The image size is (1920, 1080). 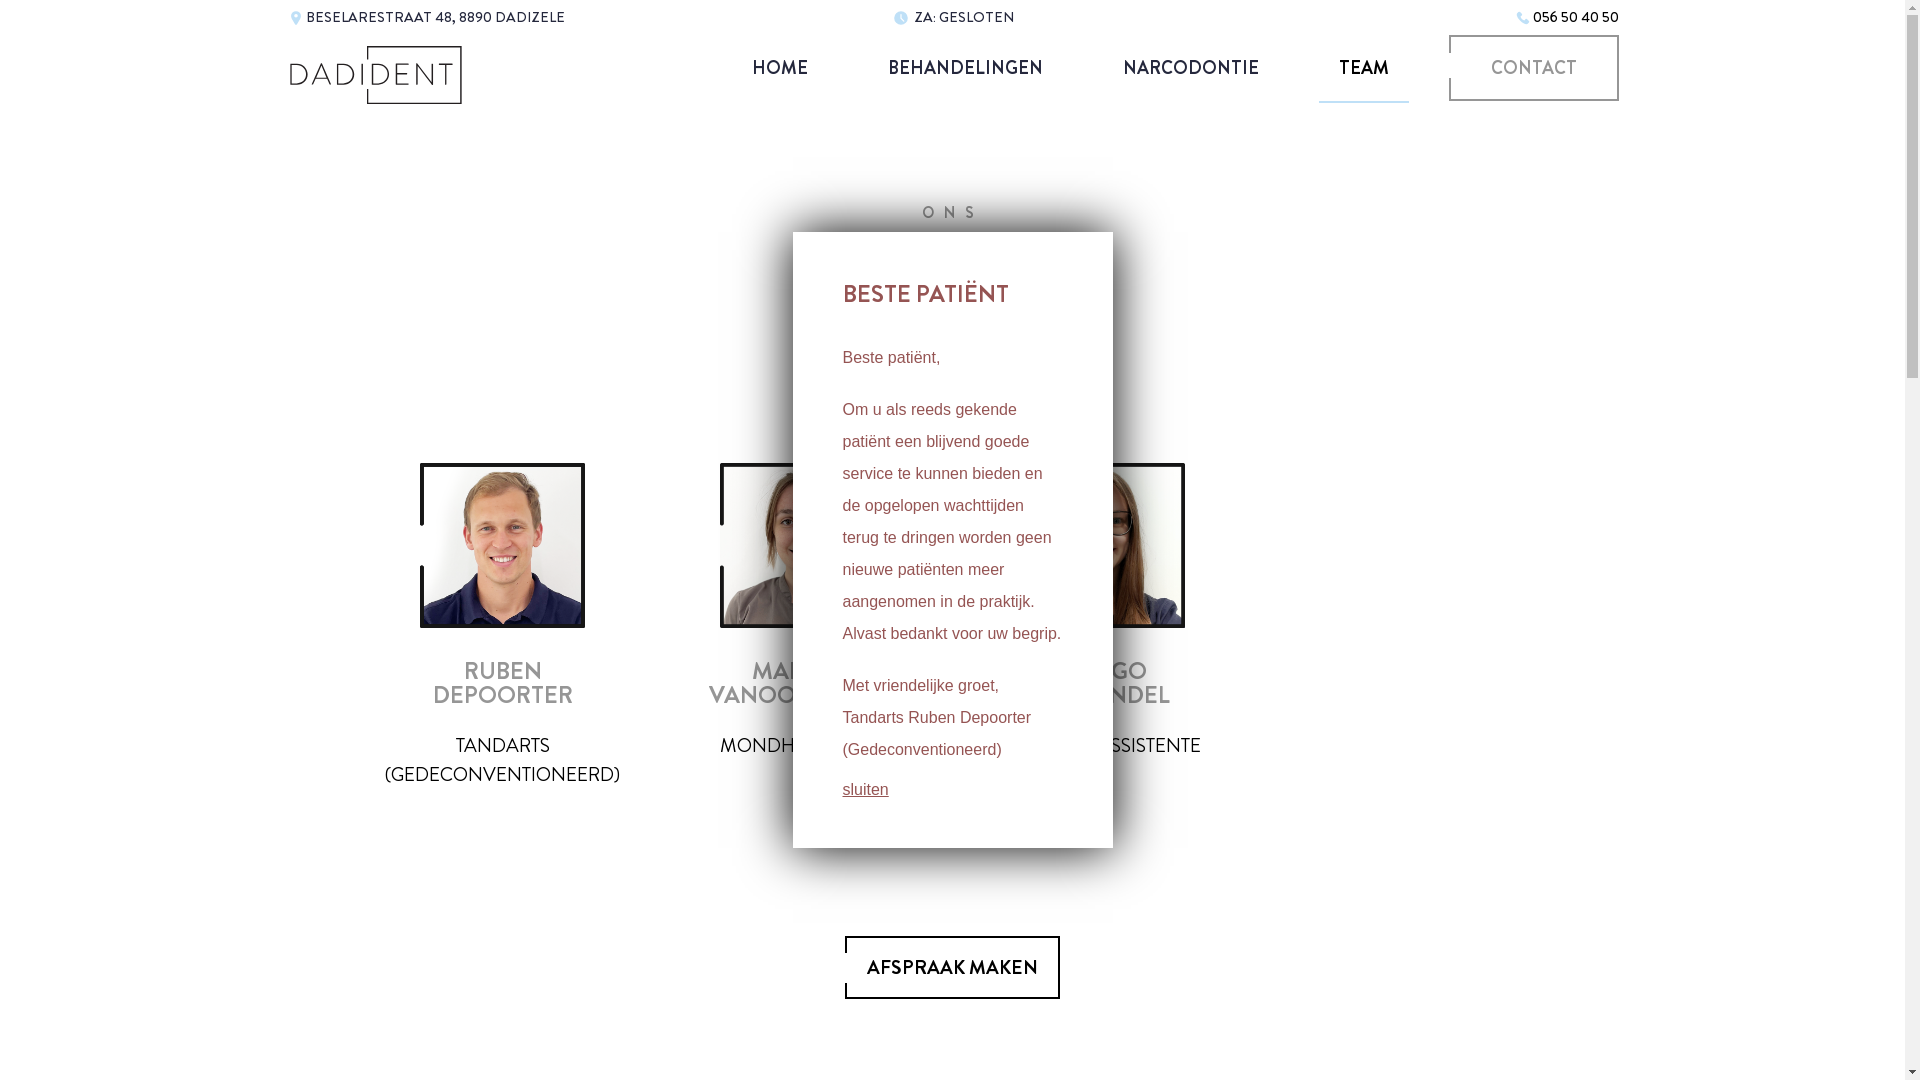 I want to click on CONTACT, so click(x=1534, y=68).